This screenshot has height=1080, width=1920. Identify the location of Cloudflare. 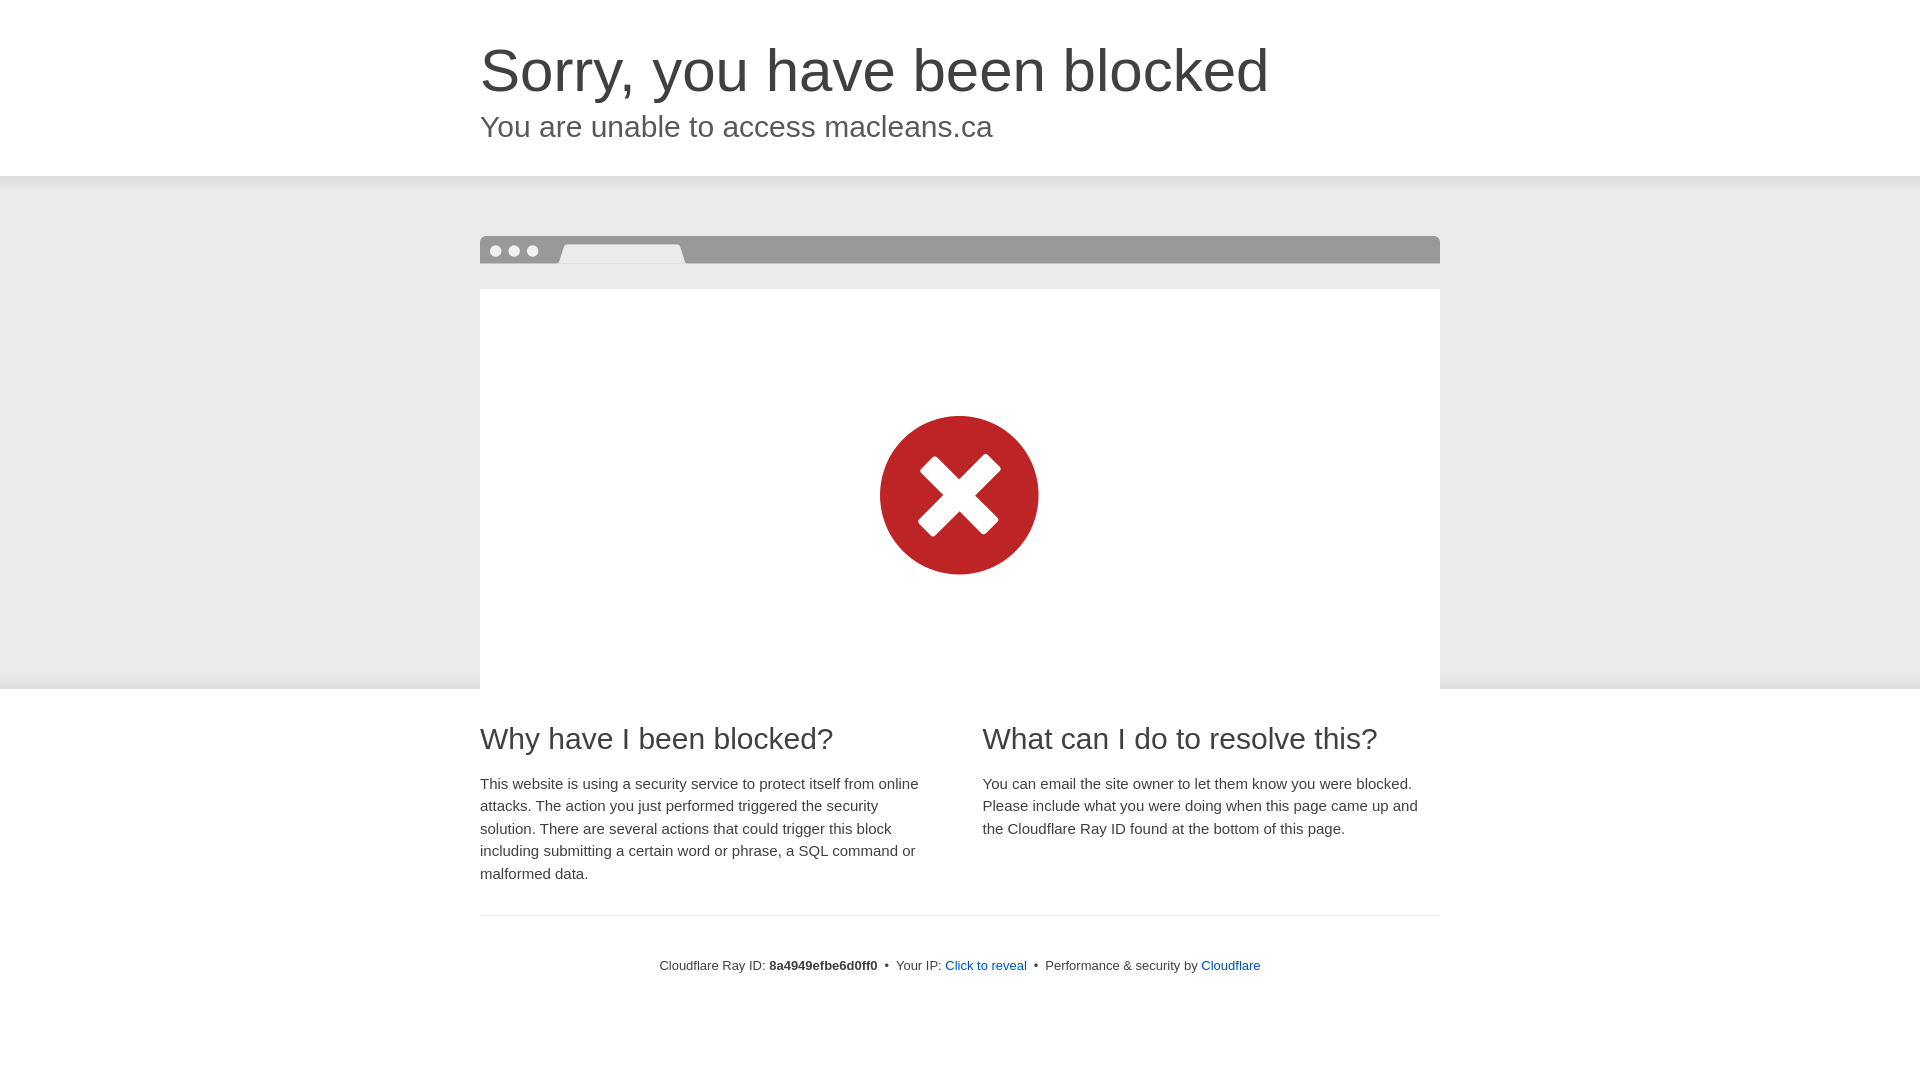
(1230, 965).